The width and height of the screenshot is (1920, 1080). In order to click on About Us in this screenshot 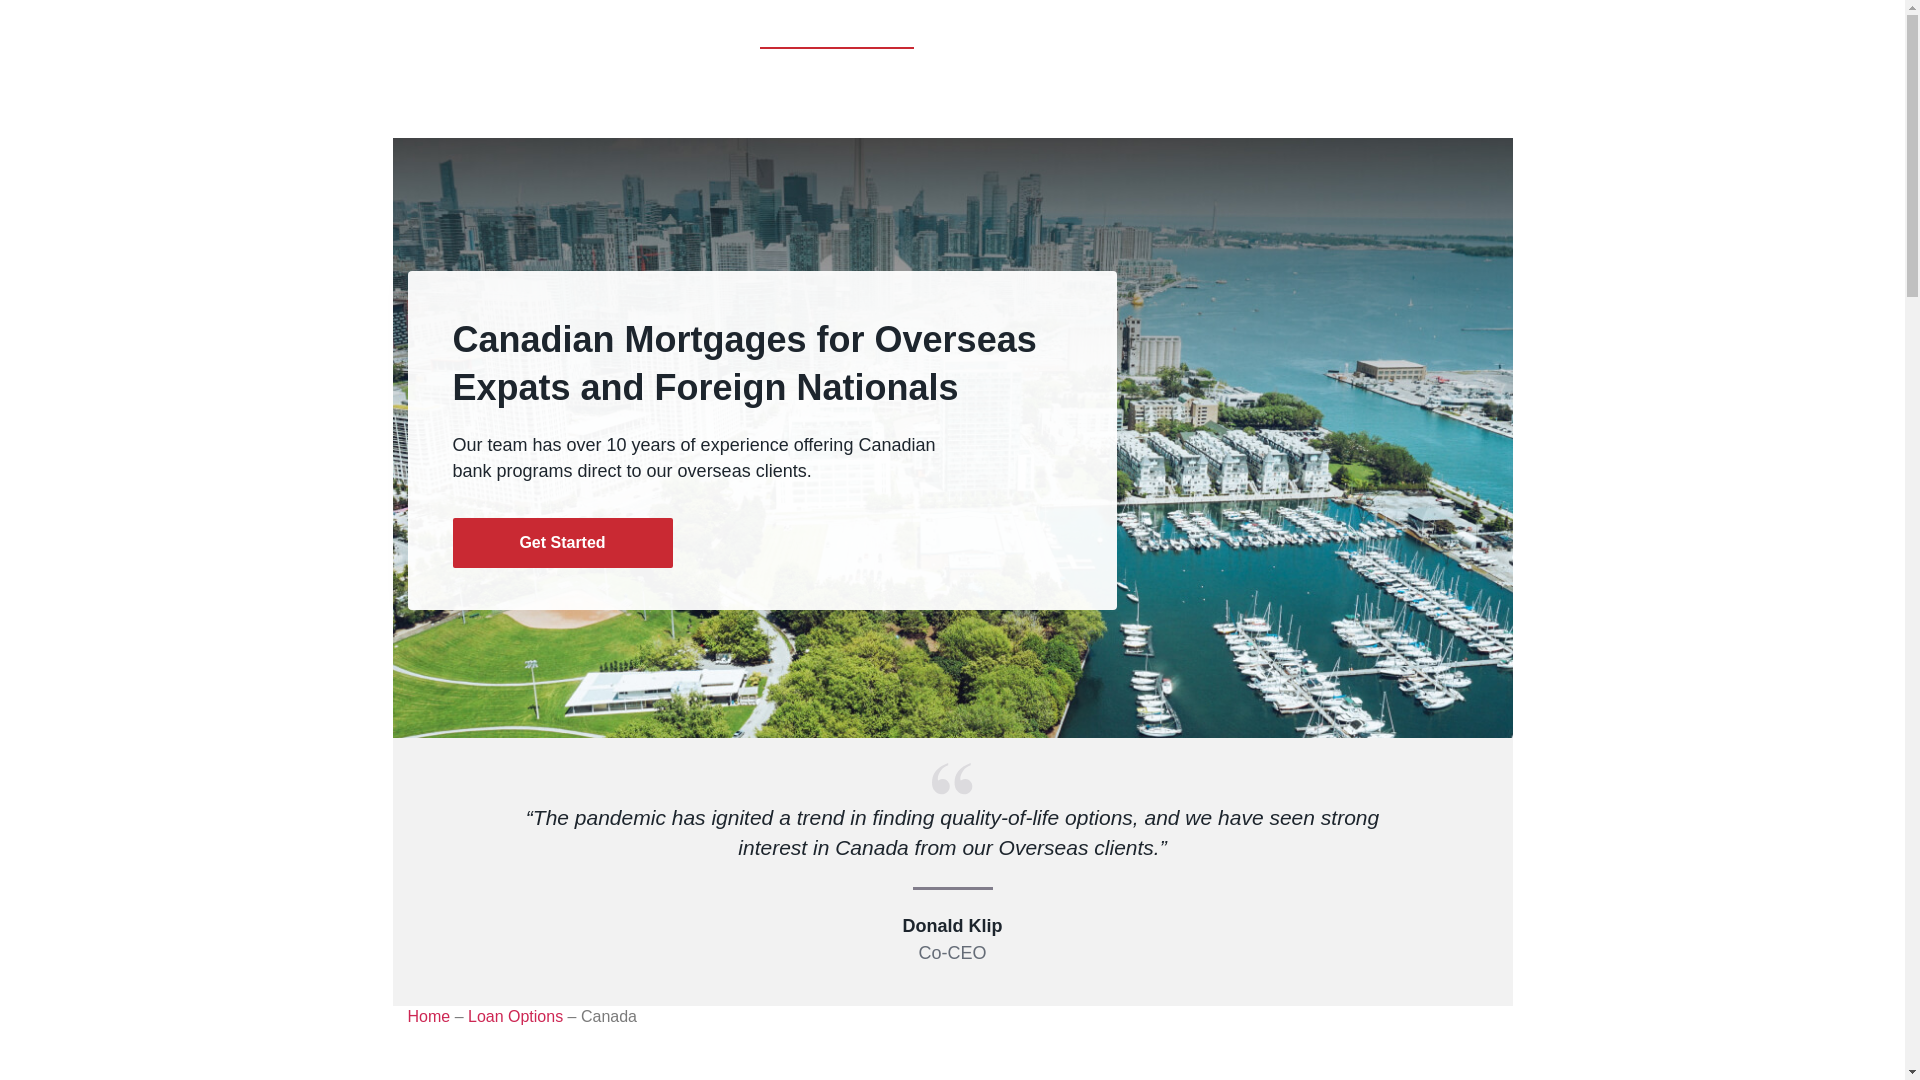, I will do `click(1342, 34)`.